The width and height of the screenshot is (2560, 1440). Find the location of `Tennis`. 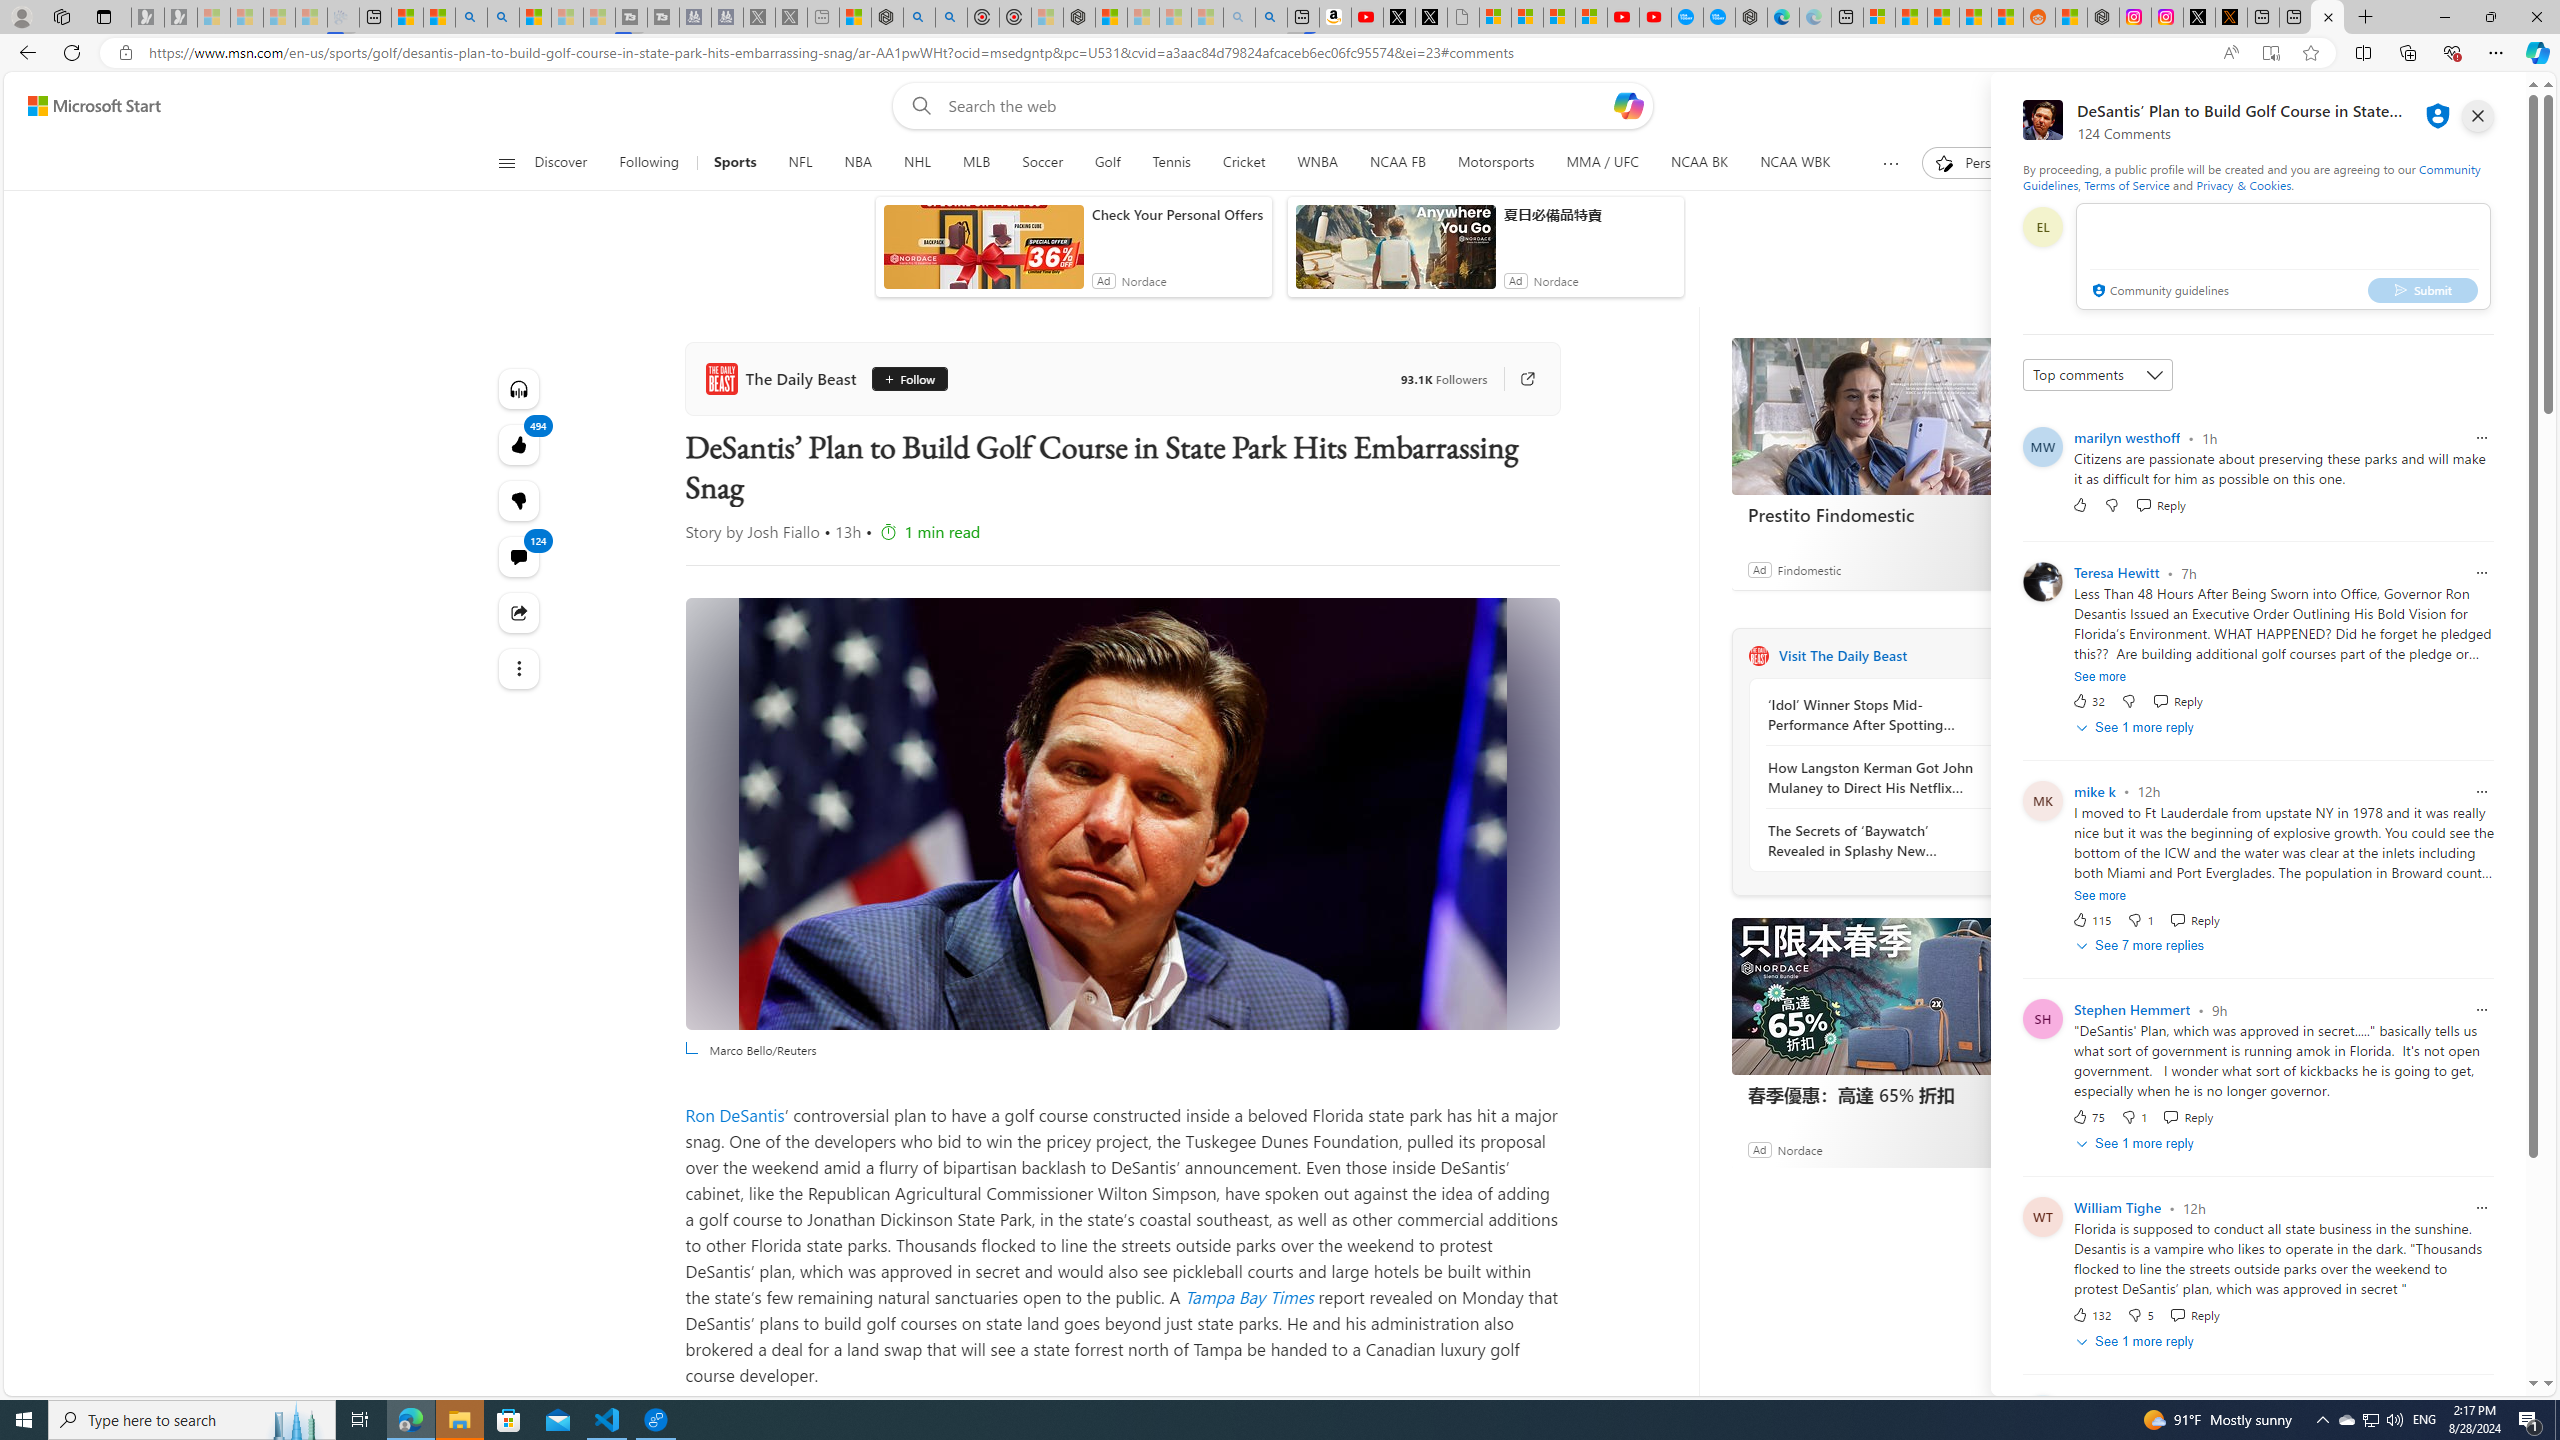

Tennis is located at coordinates (1172, 163).